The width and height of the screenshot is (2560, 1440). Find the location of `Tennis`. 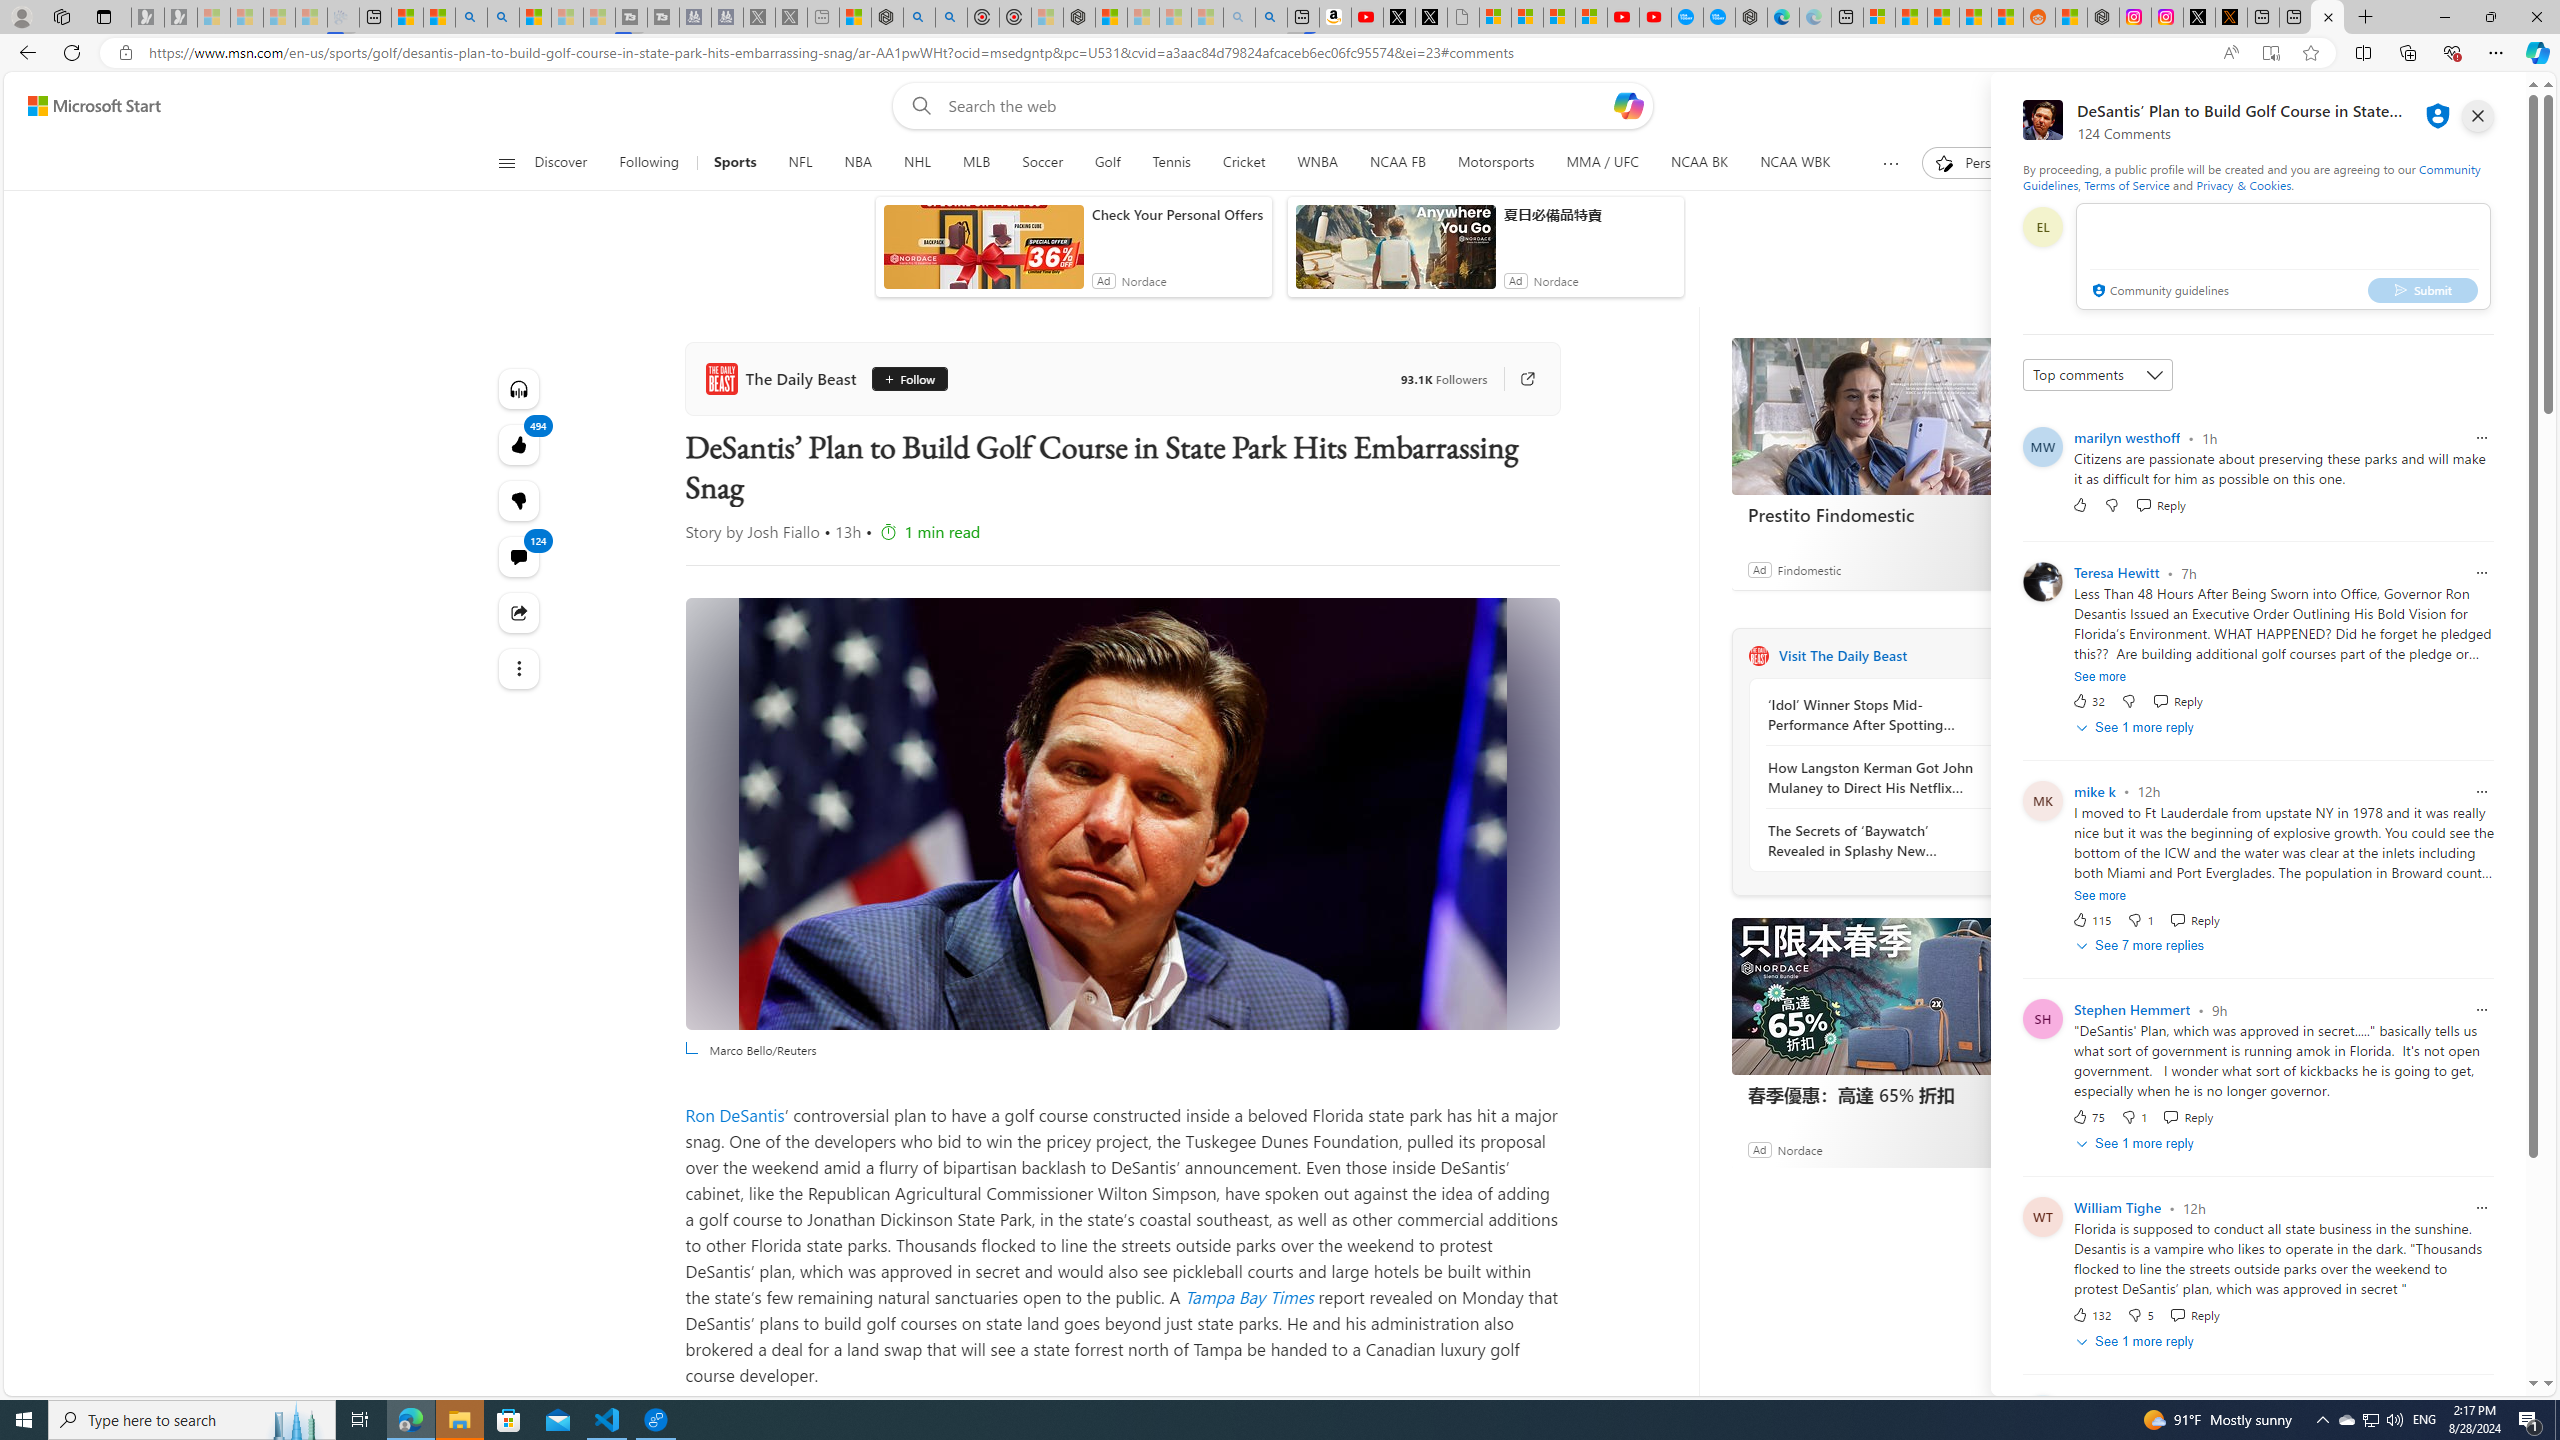

Tennis is located at coordinates (1172, 163).